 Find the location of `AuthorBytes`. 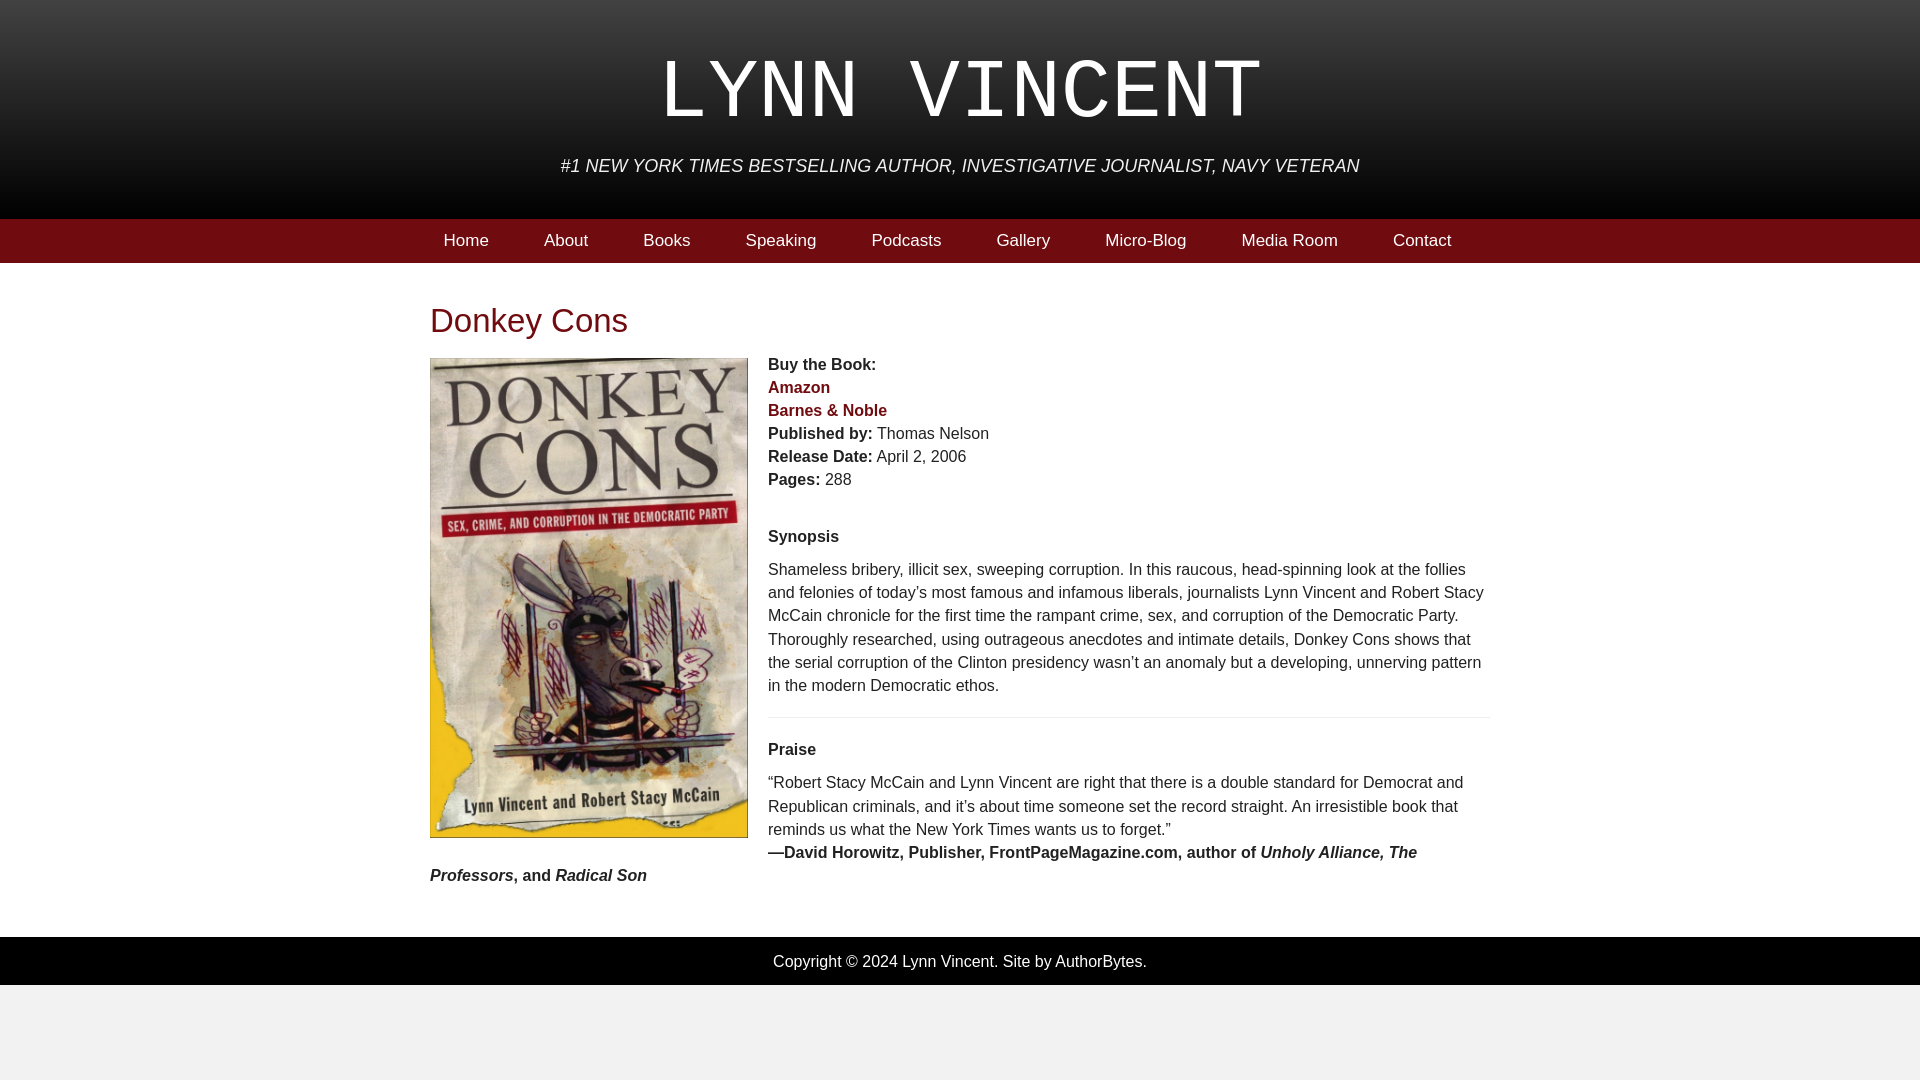

AuthorBytes is located at coordinates (1098, 960).